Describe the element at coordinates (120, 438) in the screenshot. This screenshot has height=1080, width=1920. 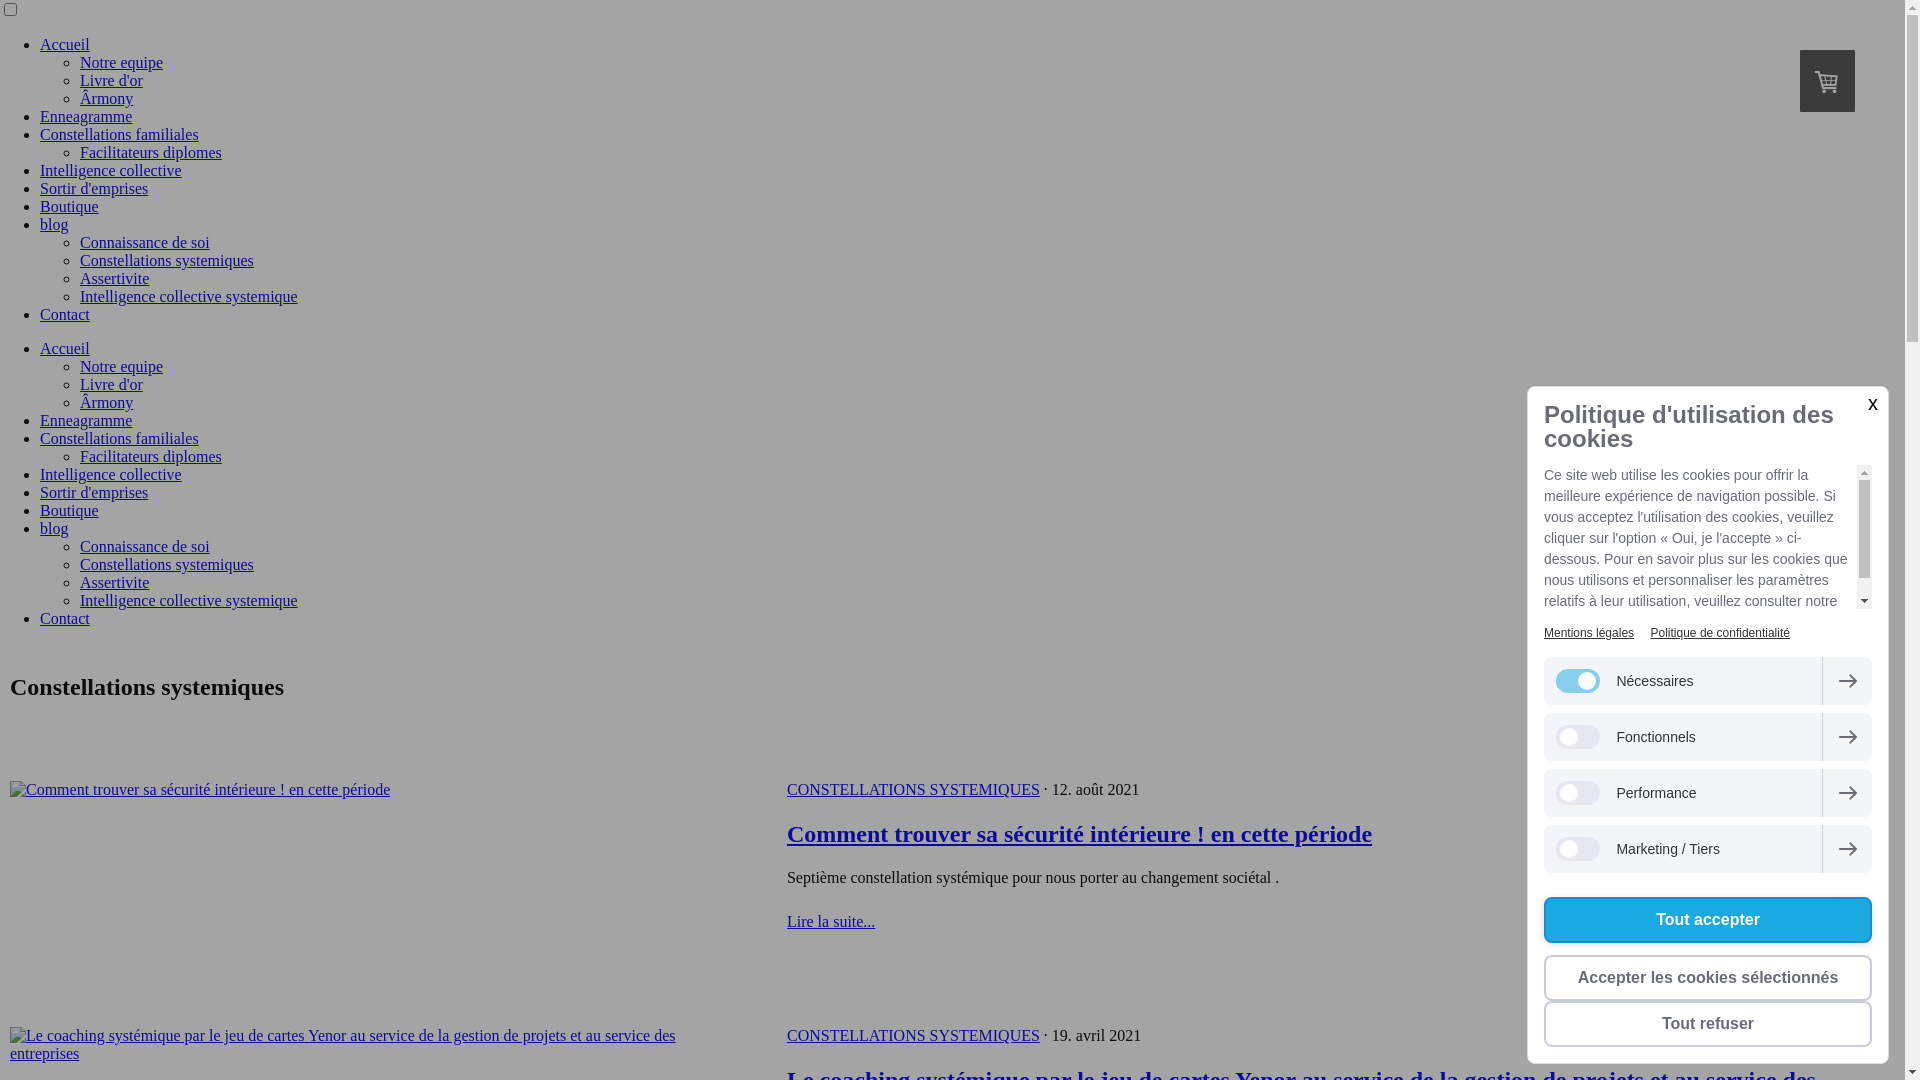
I see `Constellations familiales` at that location.